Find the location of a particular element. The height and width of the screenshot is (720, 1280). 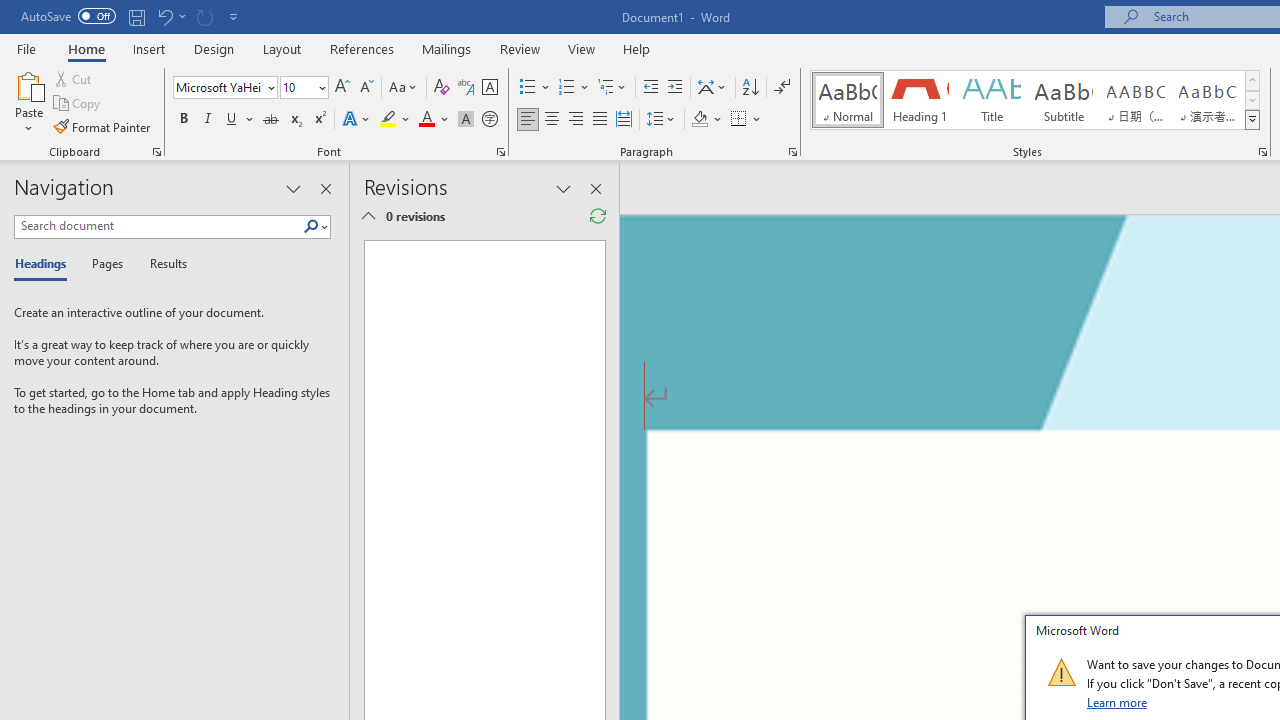

Shrink Font is located at coordinates (366, 88).